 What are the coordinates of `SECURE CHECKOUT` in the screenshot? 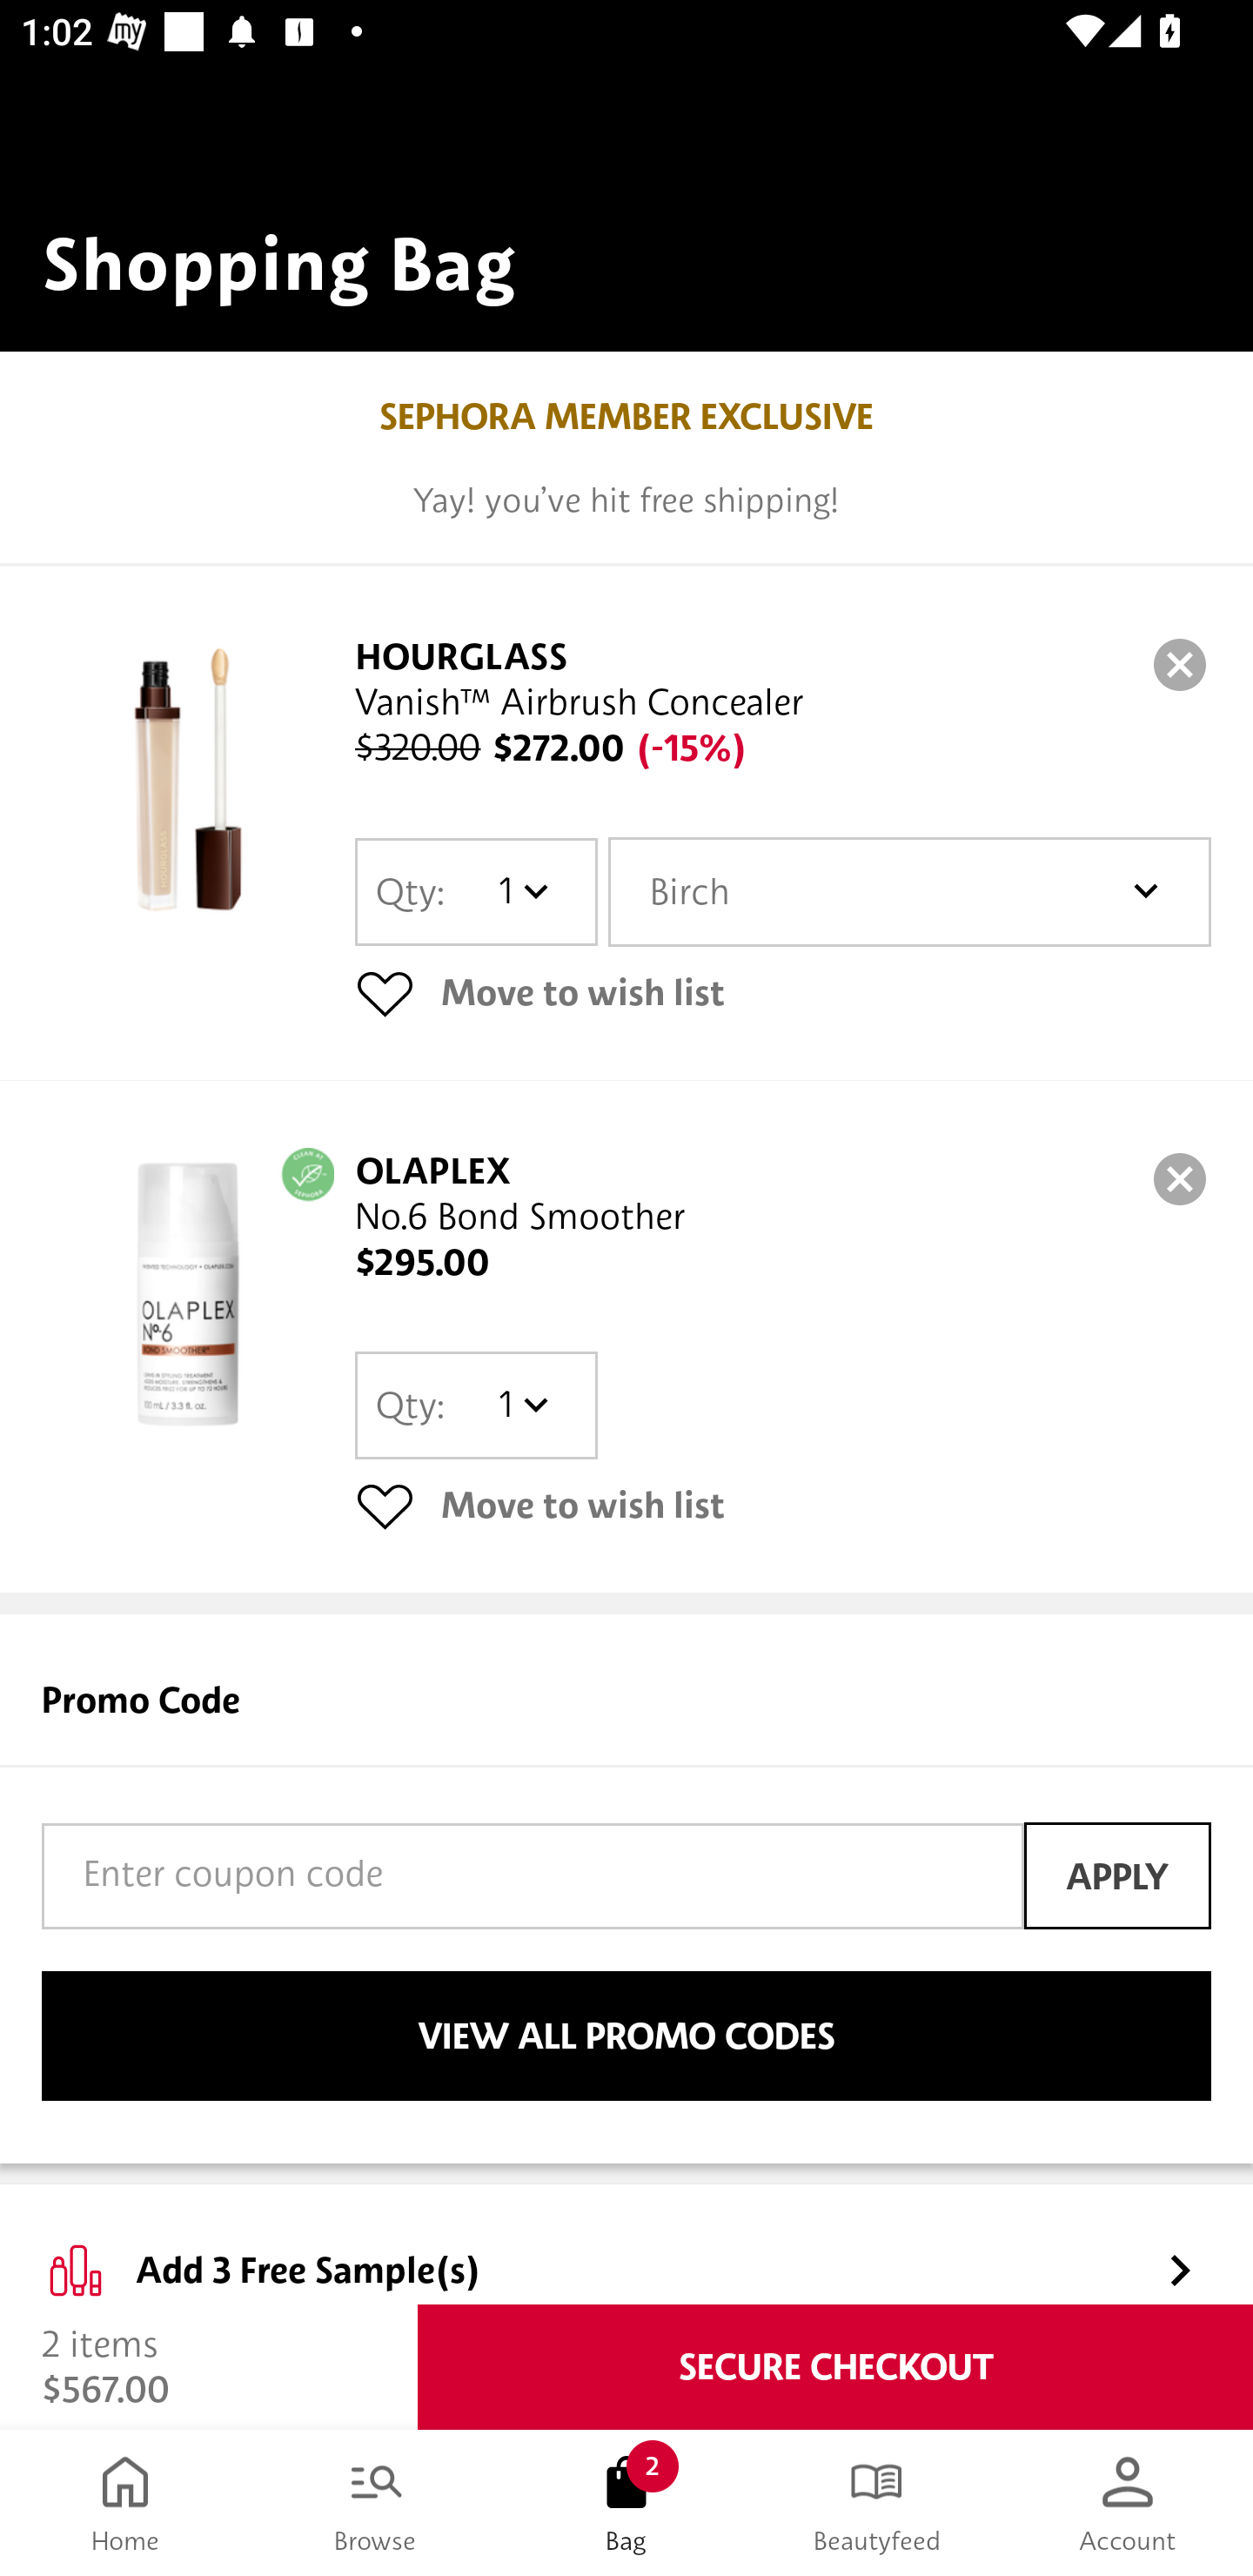 It's located at (835, 2367).